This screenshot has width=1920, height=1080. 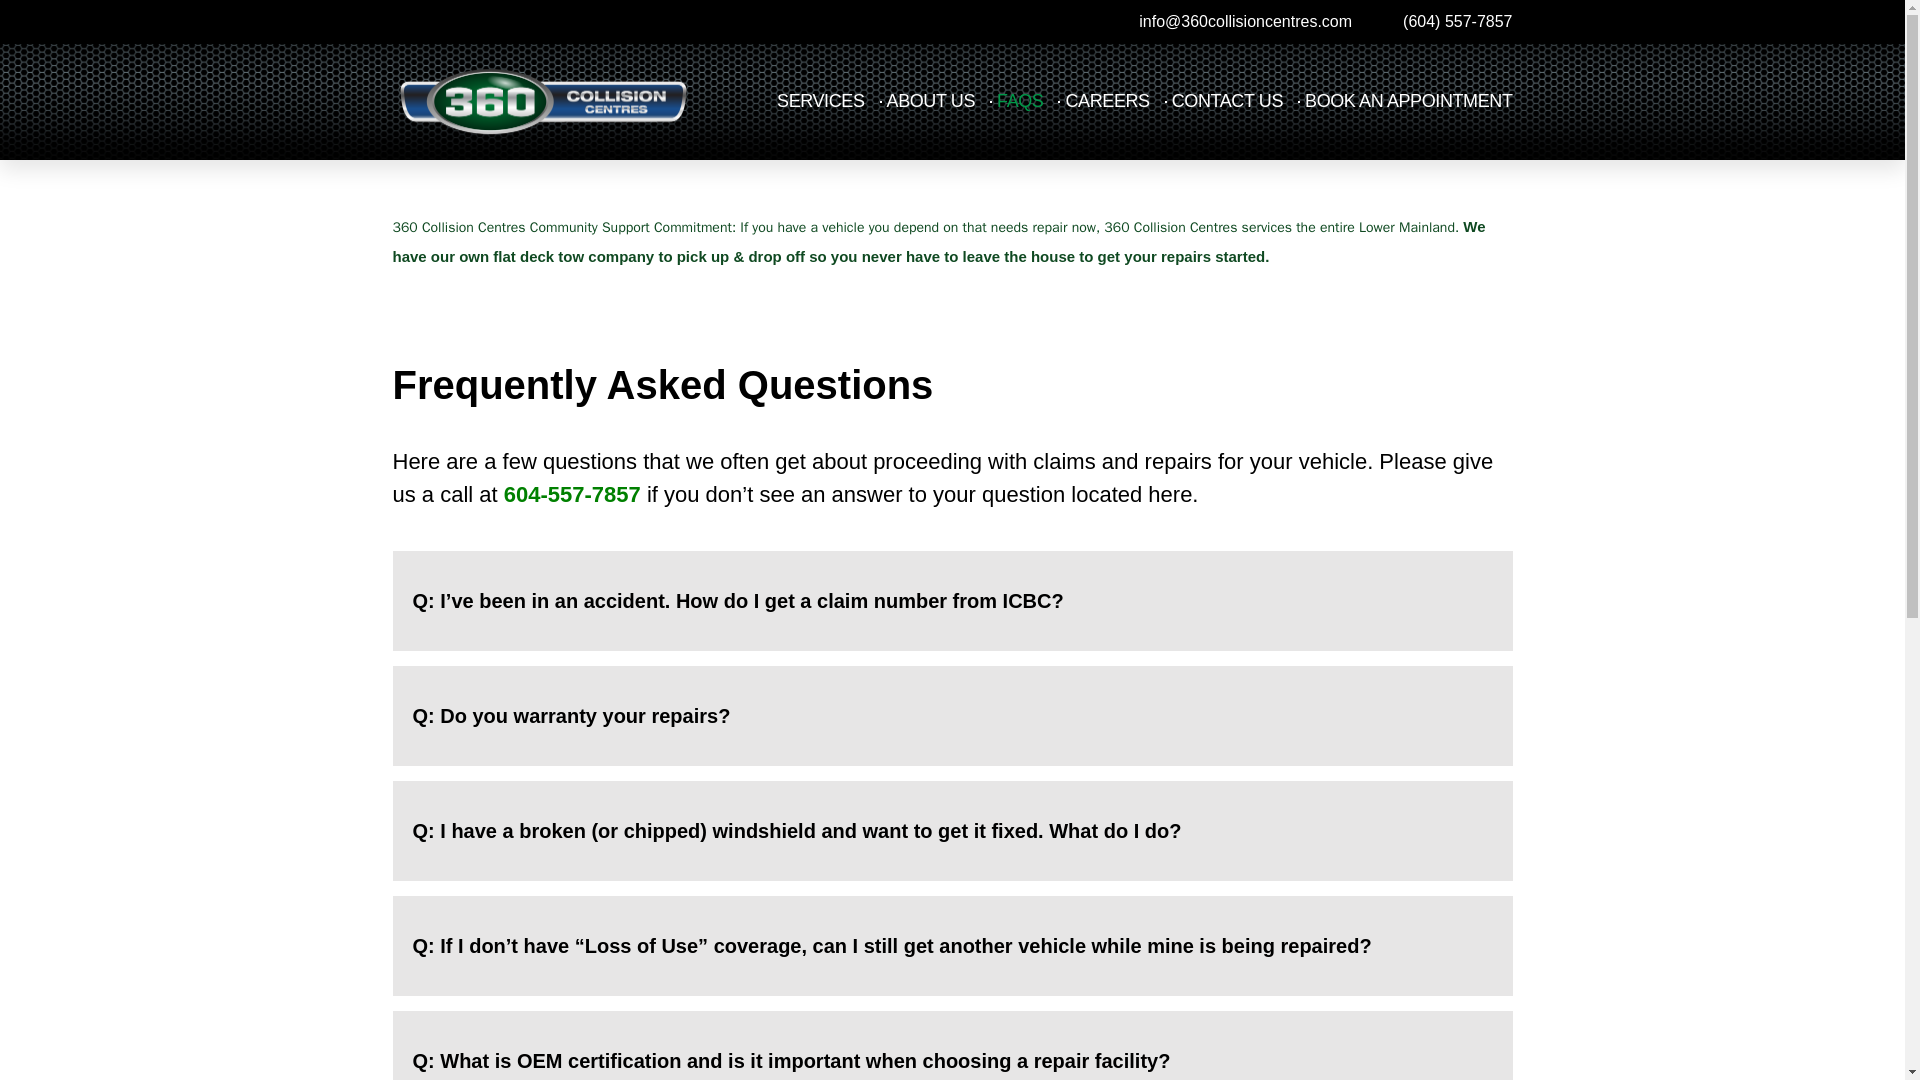 I want to click on 604-557-7857, so click(x=572, y=494).